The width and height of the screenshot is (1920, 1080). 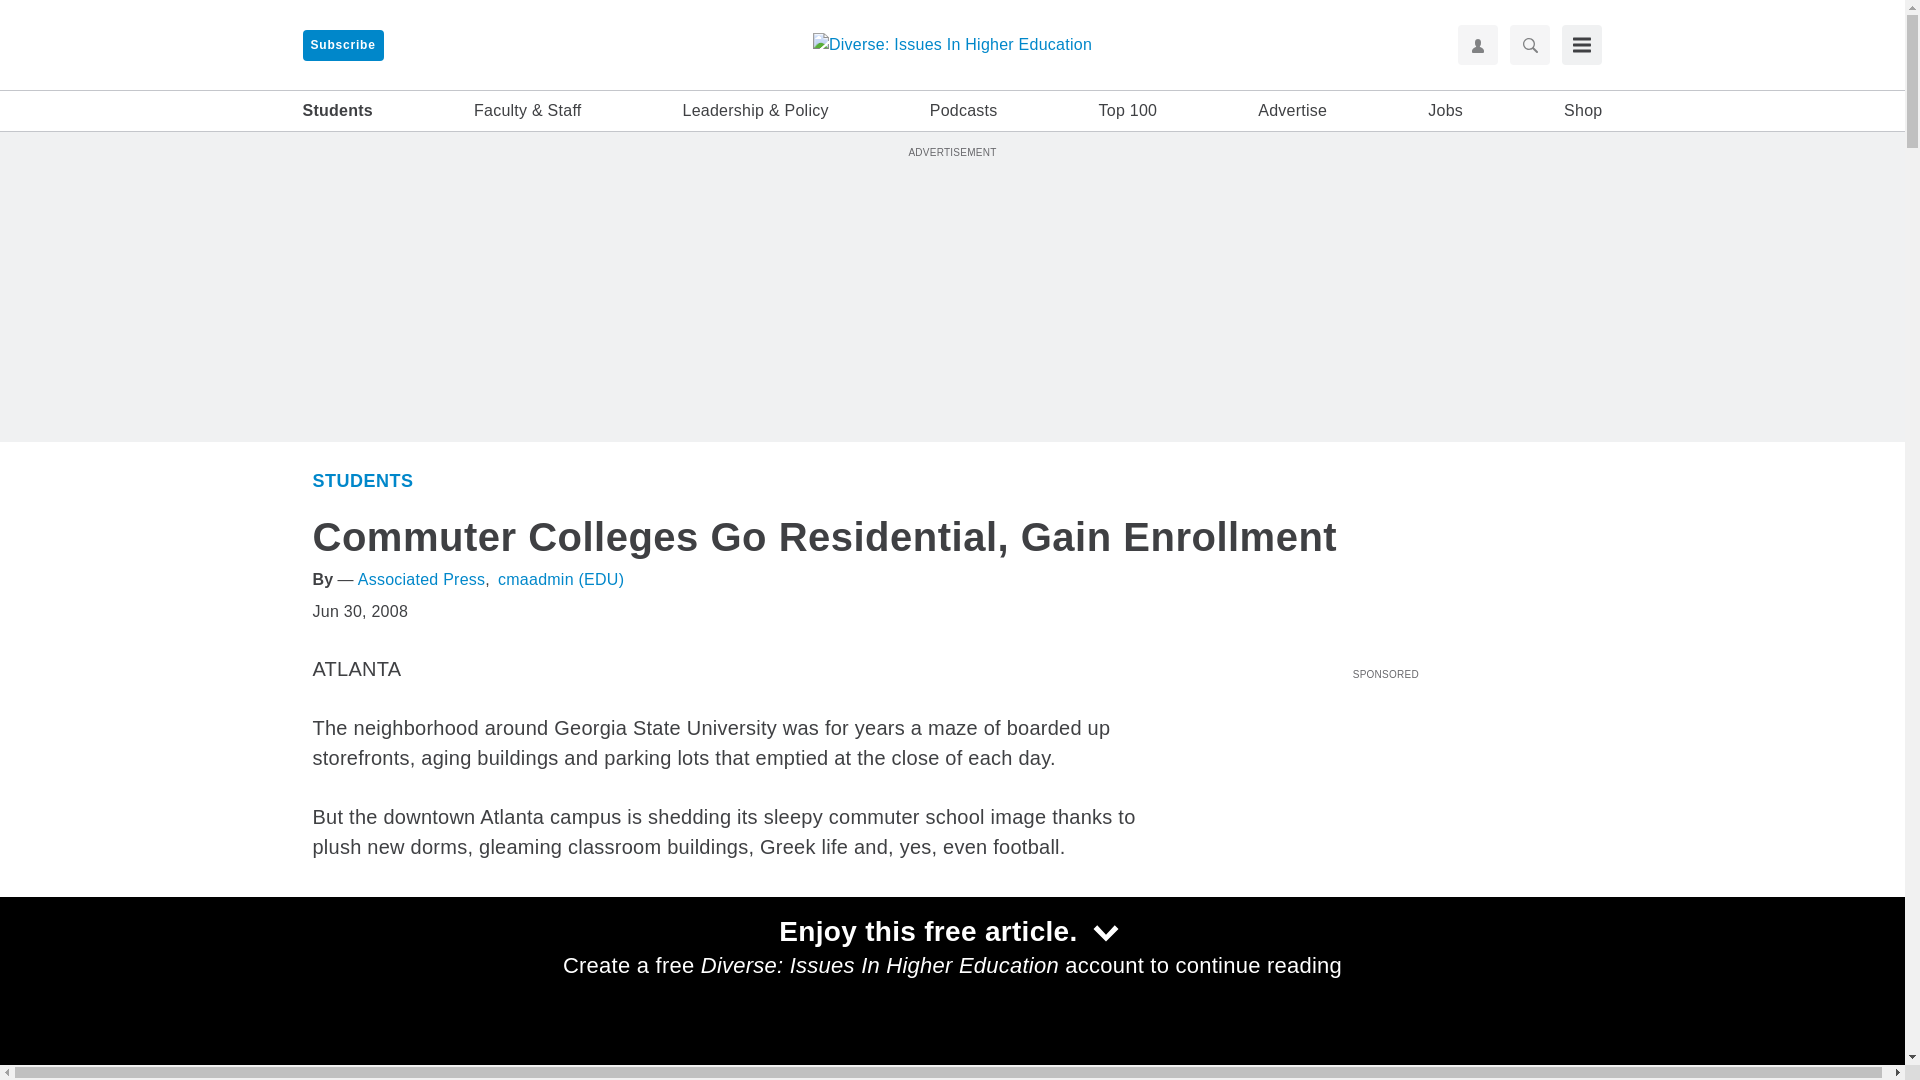 I want to click on Students, so click(x=362, y=480).